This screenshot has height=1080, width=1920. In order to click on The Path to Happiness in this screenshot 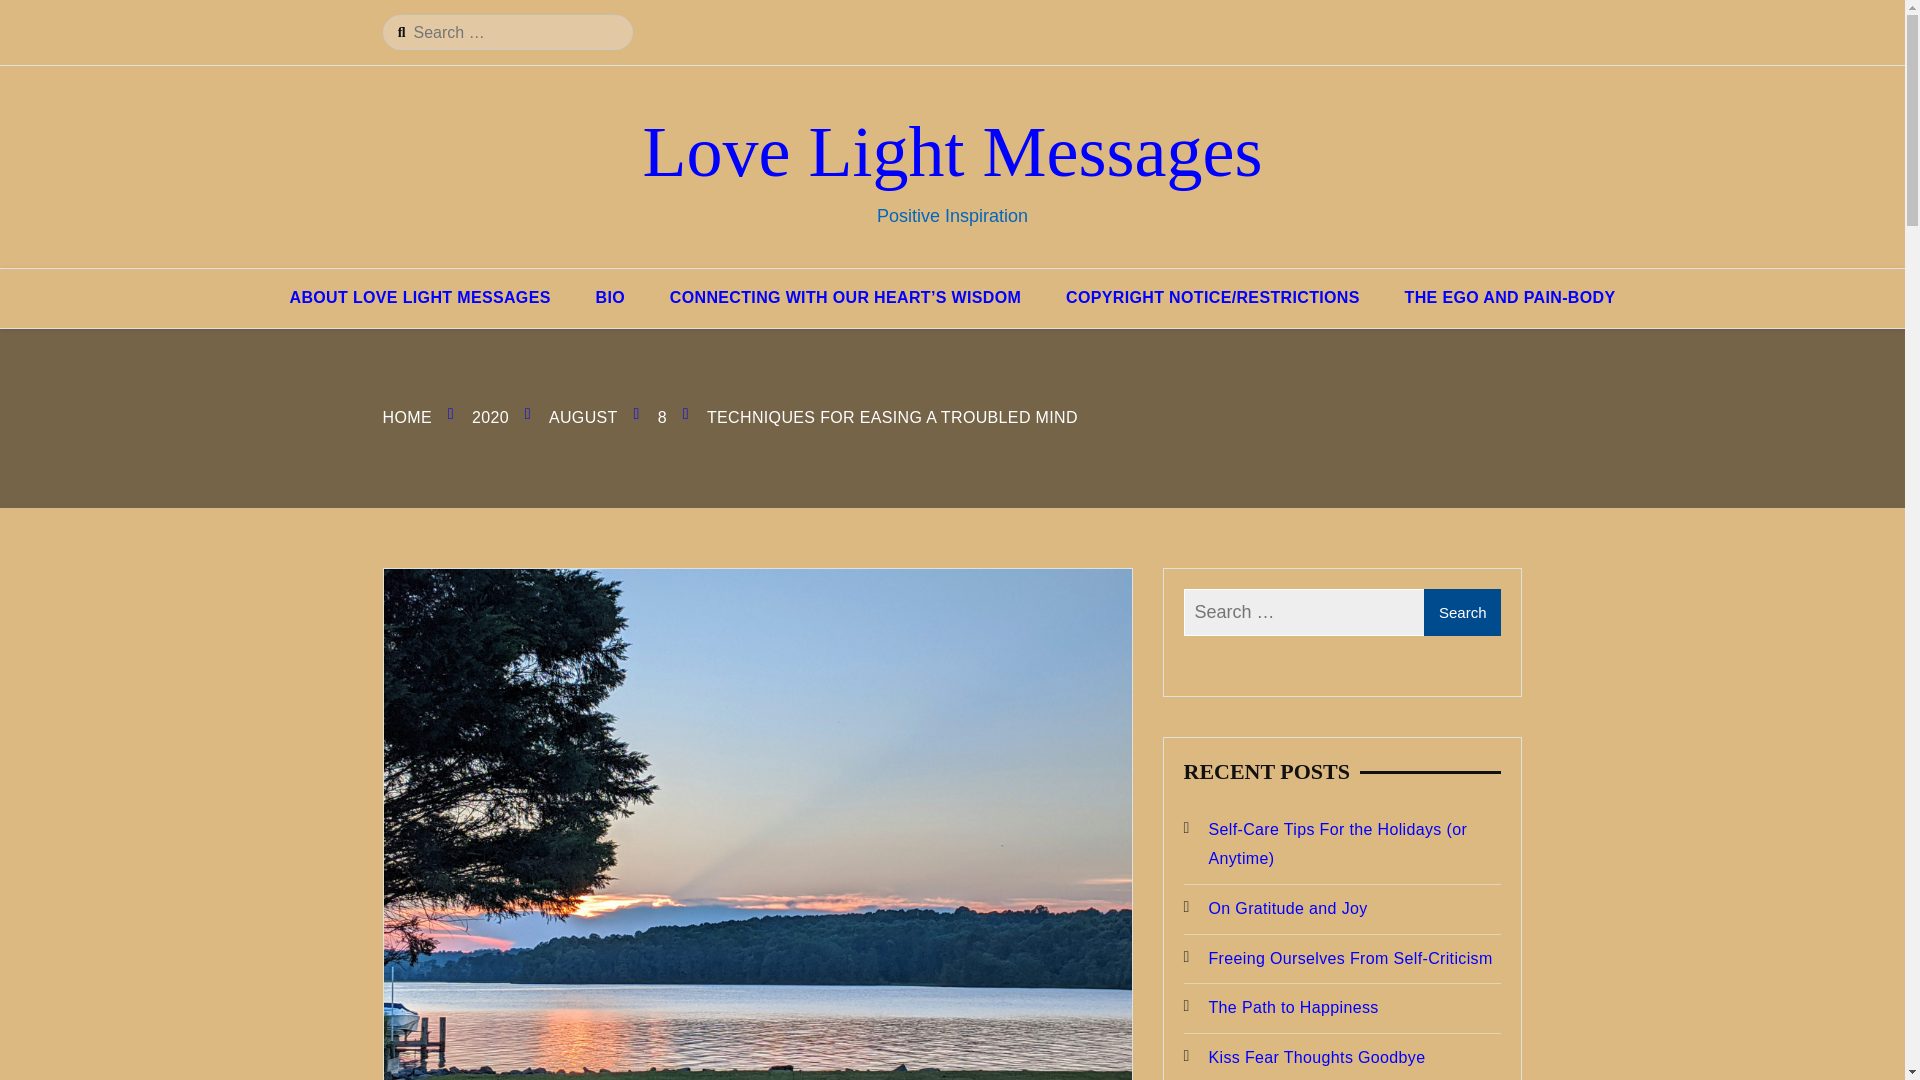, I will do `click(1342, 1008)`.